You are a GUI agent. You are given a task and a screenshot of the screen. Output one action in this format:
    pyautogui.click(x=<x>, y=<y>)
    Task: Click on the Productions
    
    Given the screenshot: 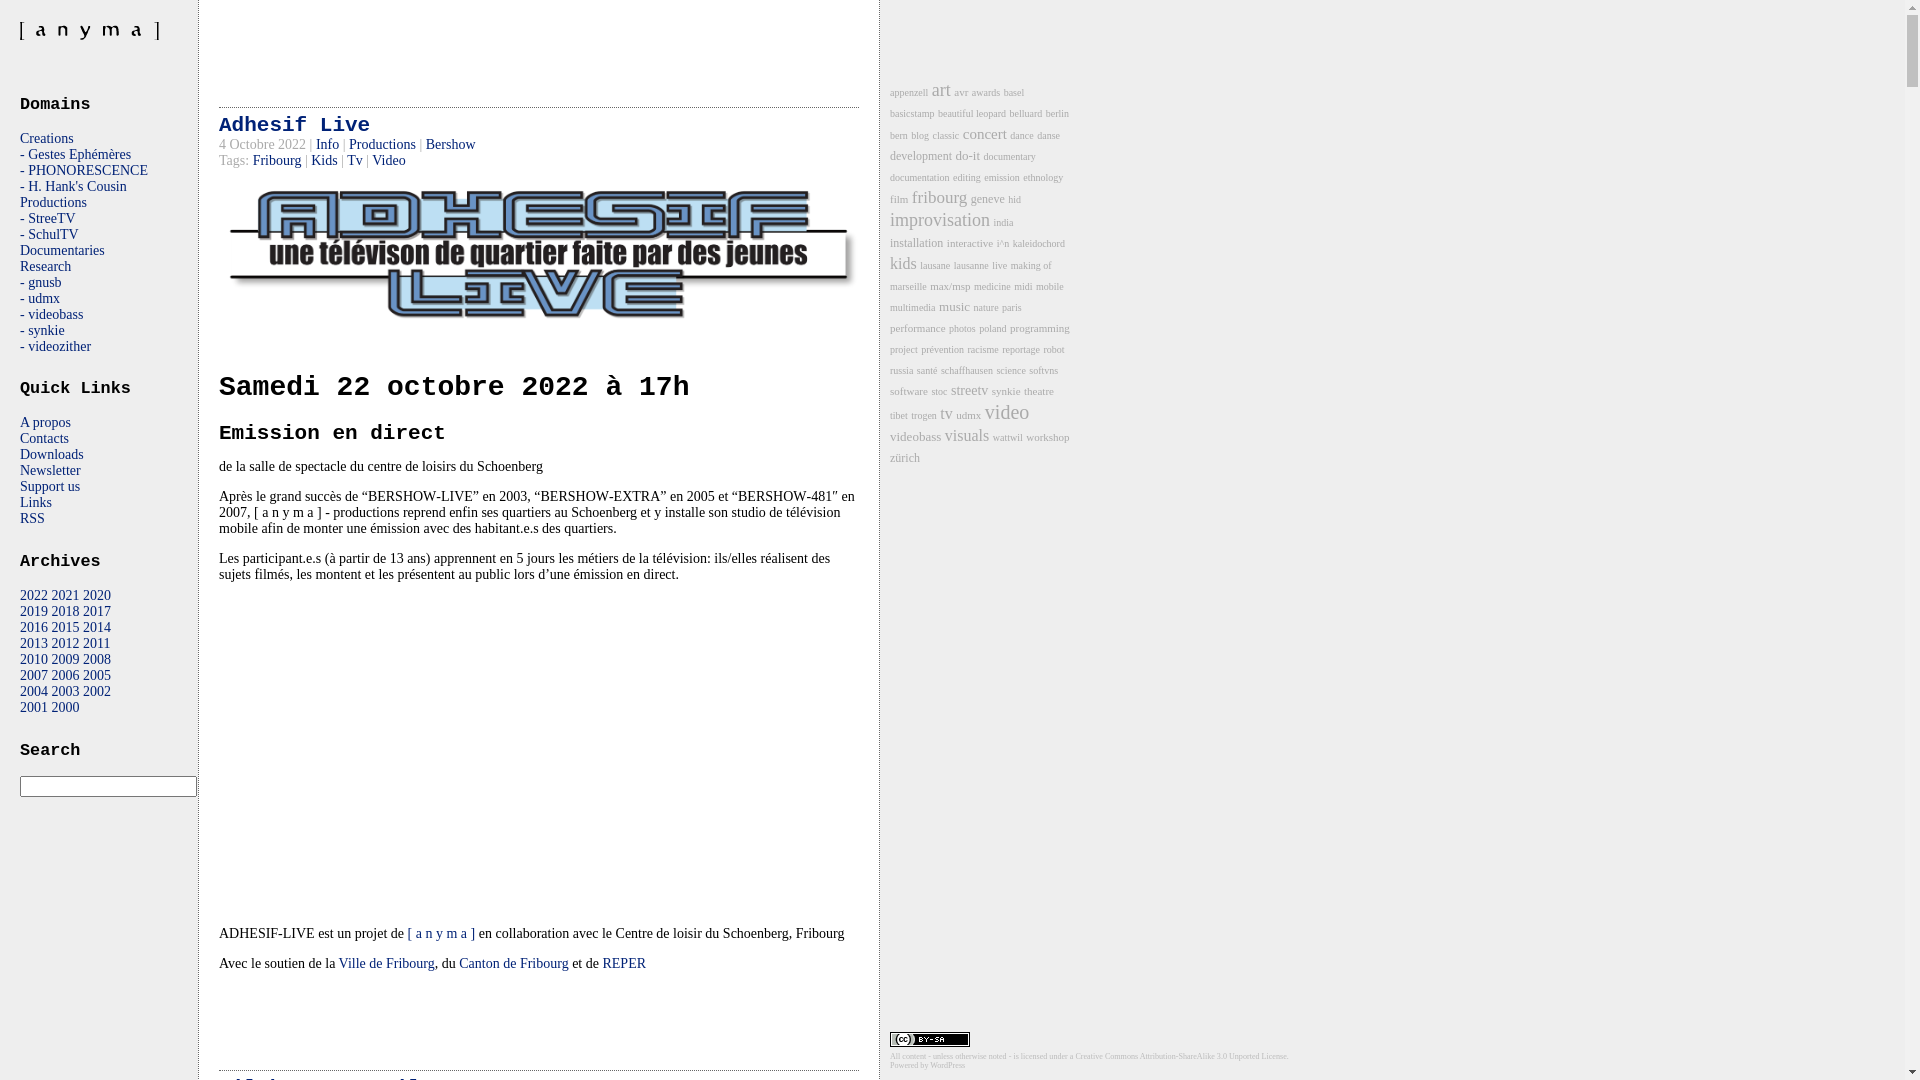 What is the action you would take?
    pyautogui.click(x=382, y=144)
    